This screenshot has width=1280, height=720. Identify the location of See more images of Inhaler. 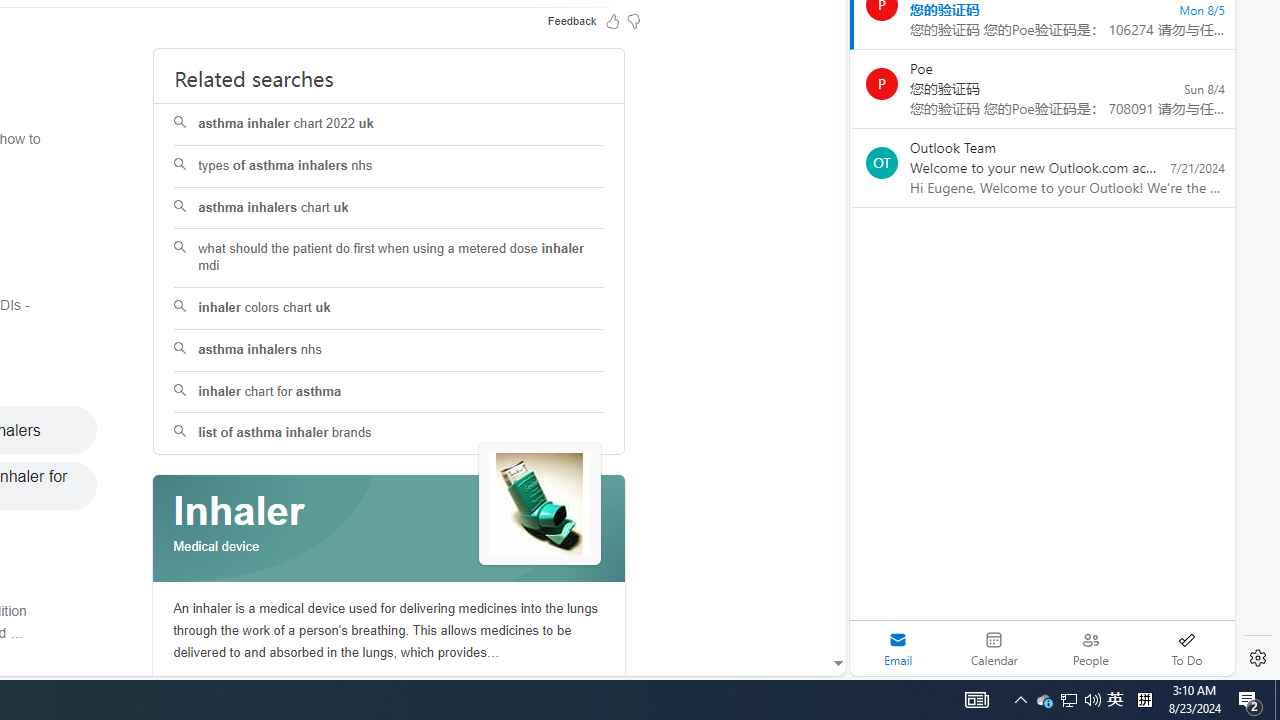
(540, 504).